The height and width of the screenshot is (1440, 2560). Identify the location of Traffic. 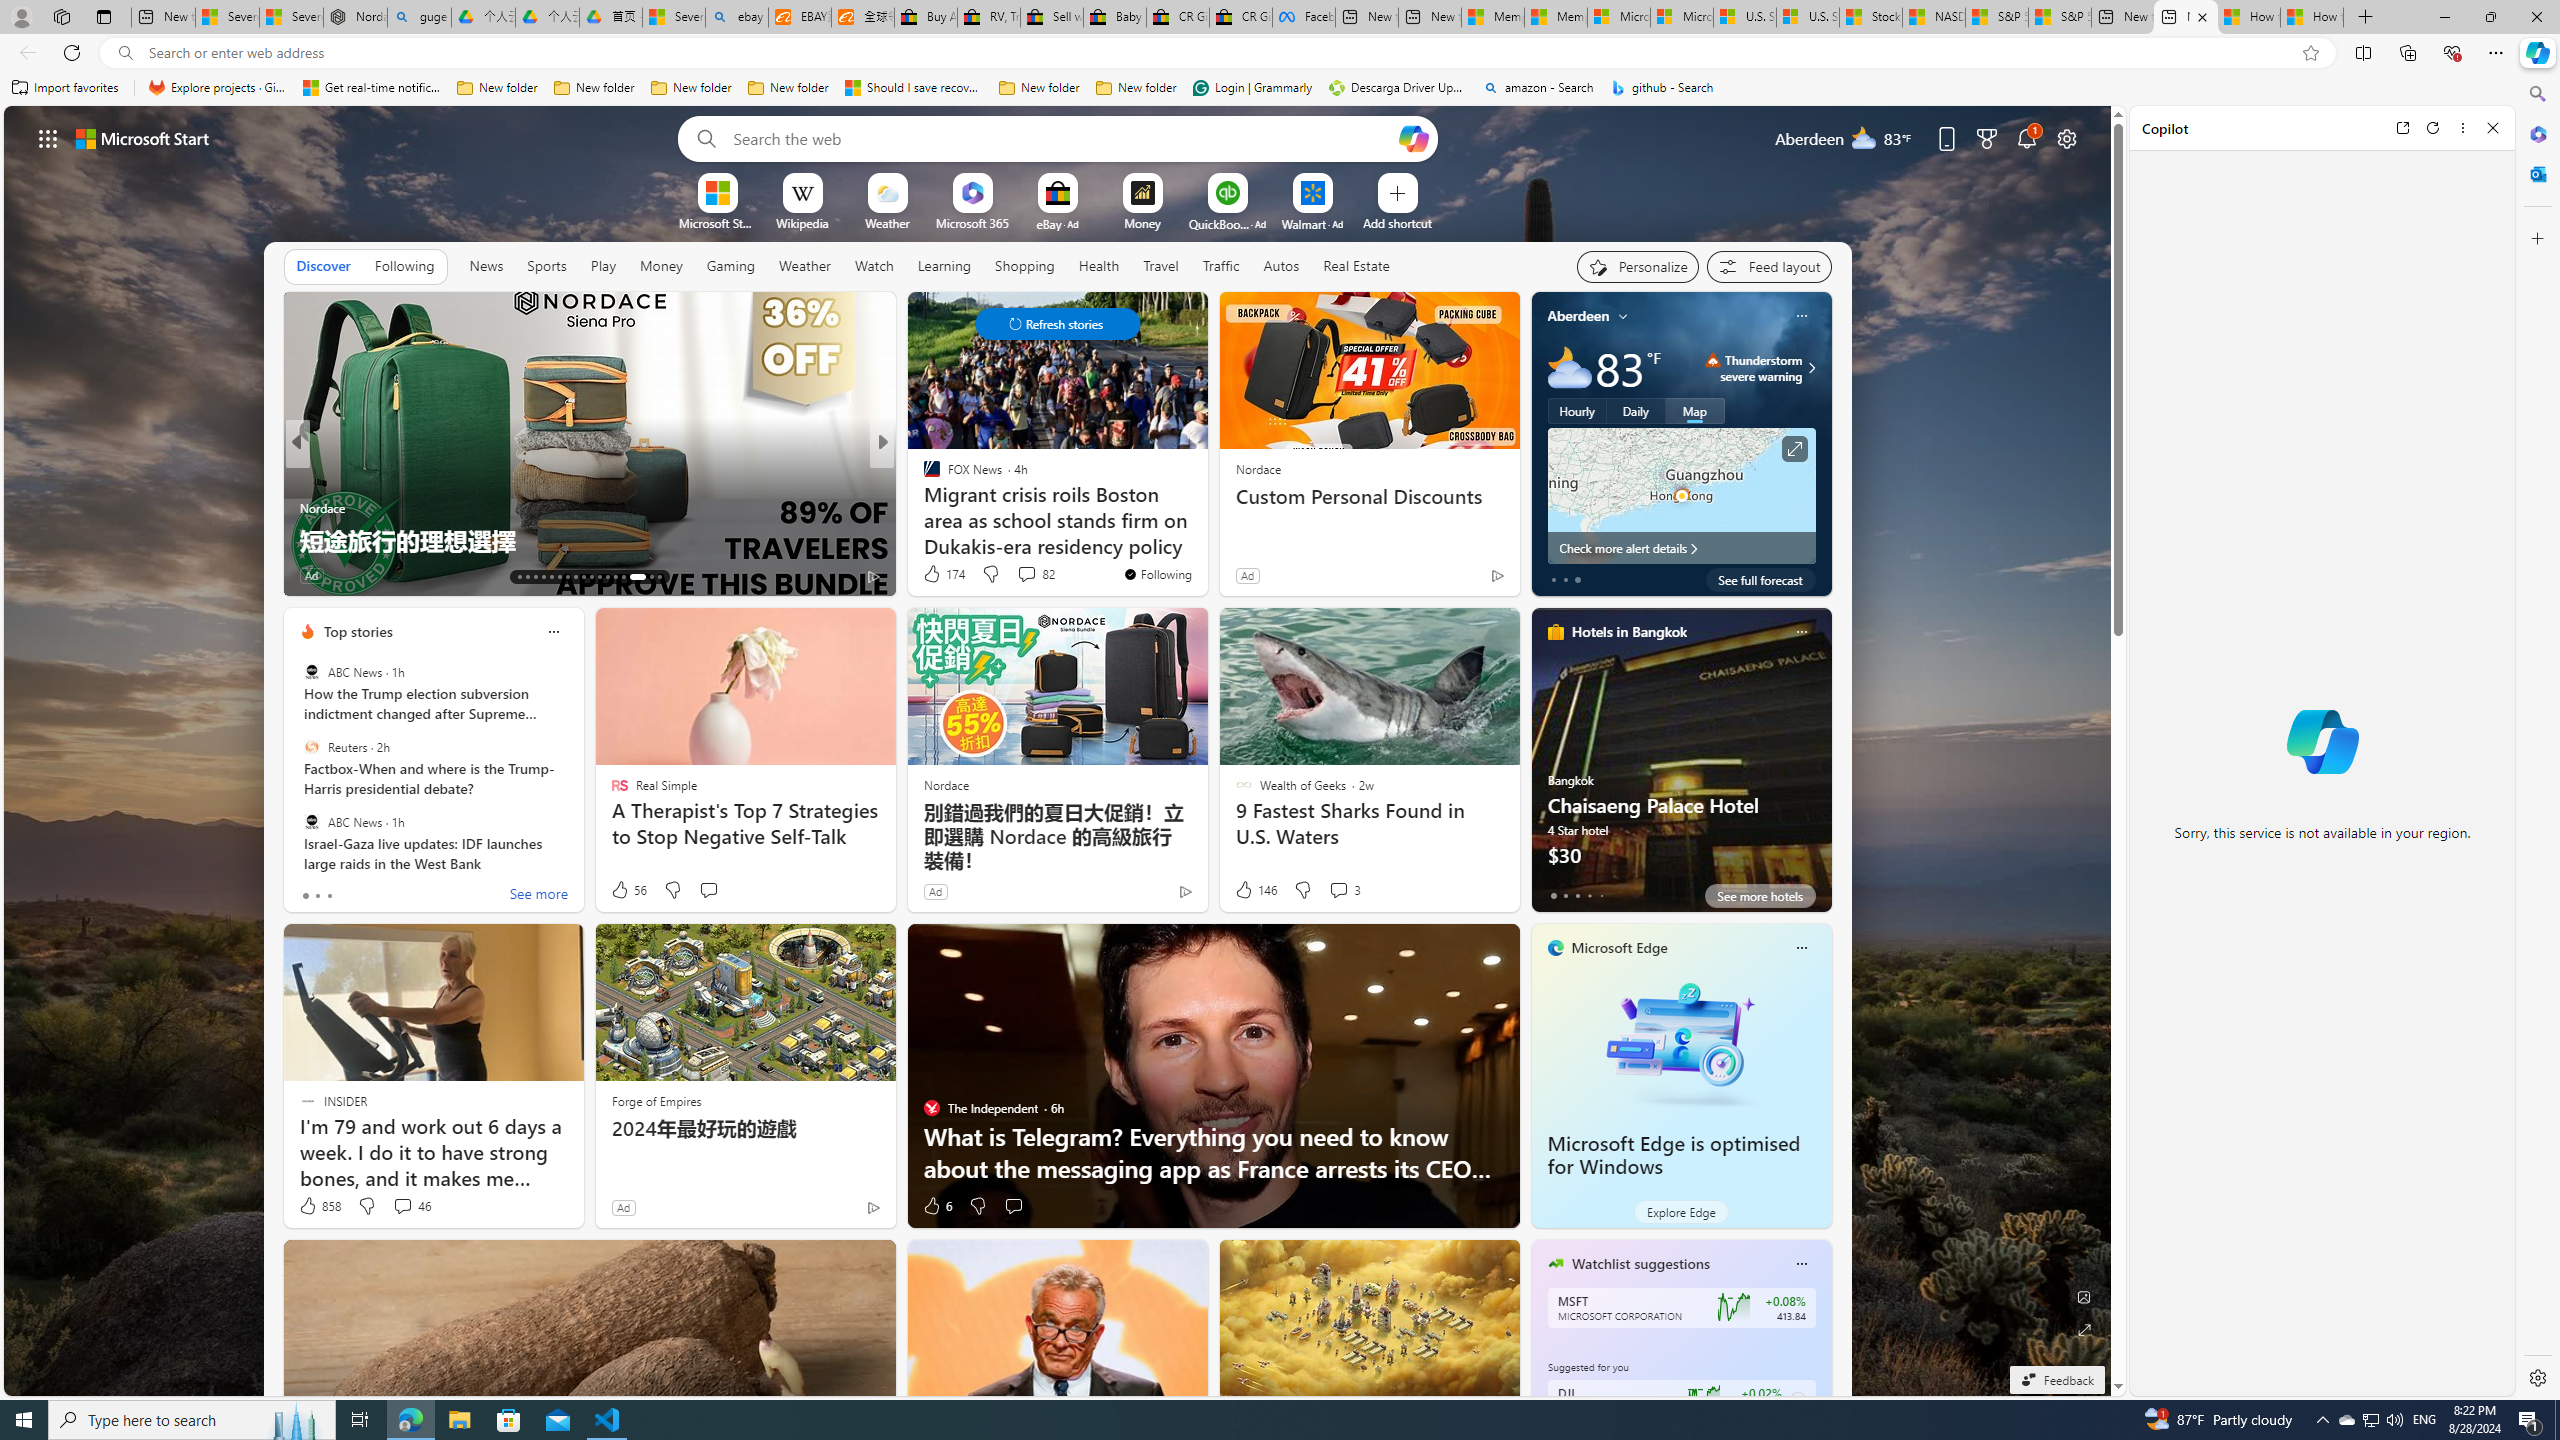
(1220, 265).